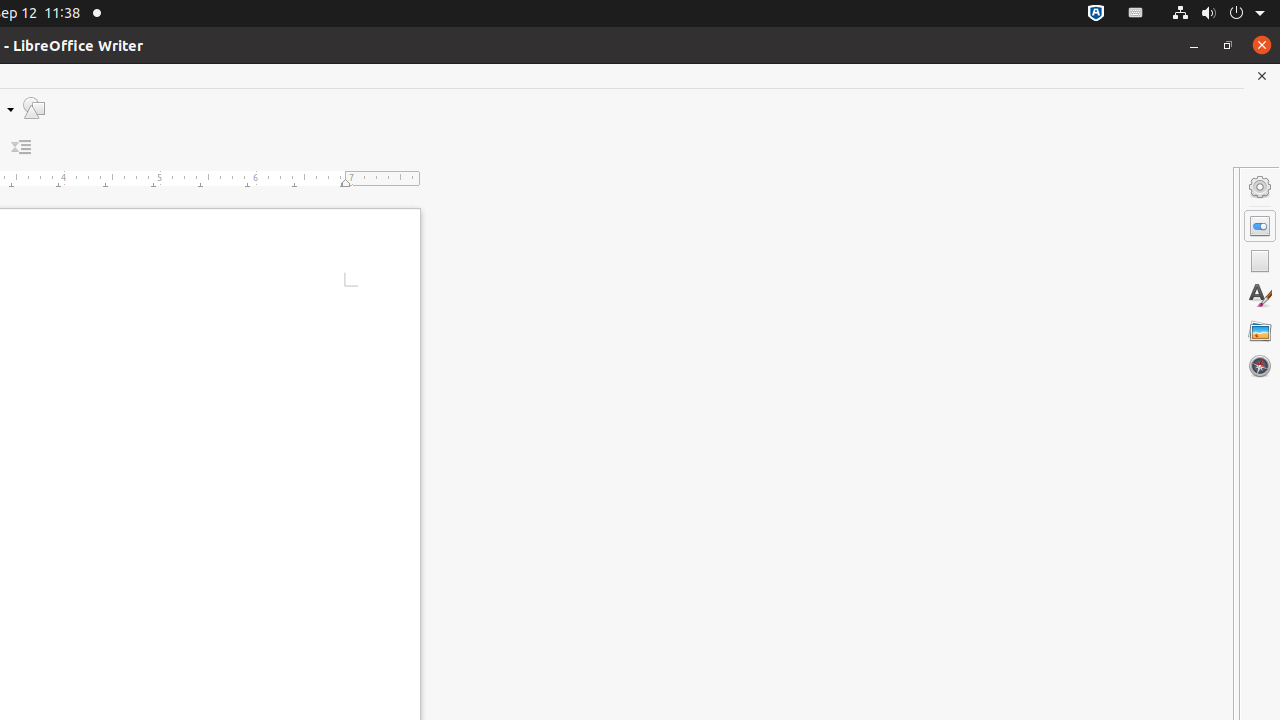 The image size is (1280, 720). I want to click on System, so click(1218, 14).